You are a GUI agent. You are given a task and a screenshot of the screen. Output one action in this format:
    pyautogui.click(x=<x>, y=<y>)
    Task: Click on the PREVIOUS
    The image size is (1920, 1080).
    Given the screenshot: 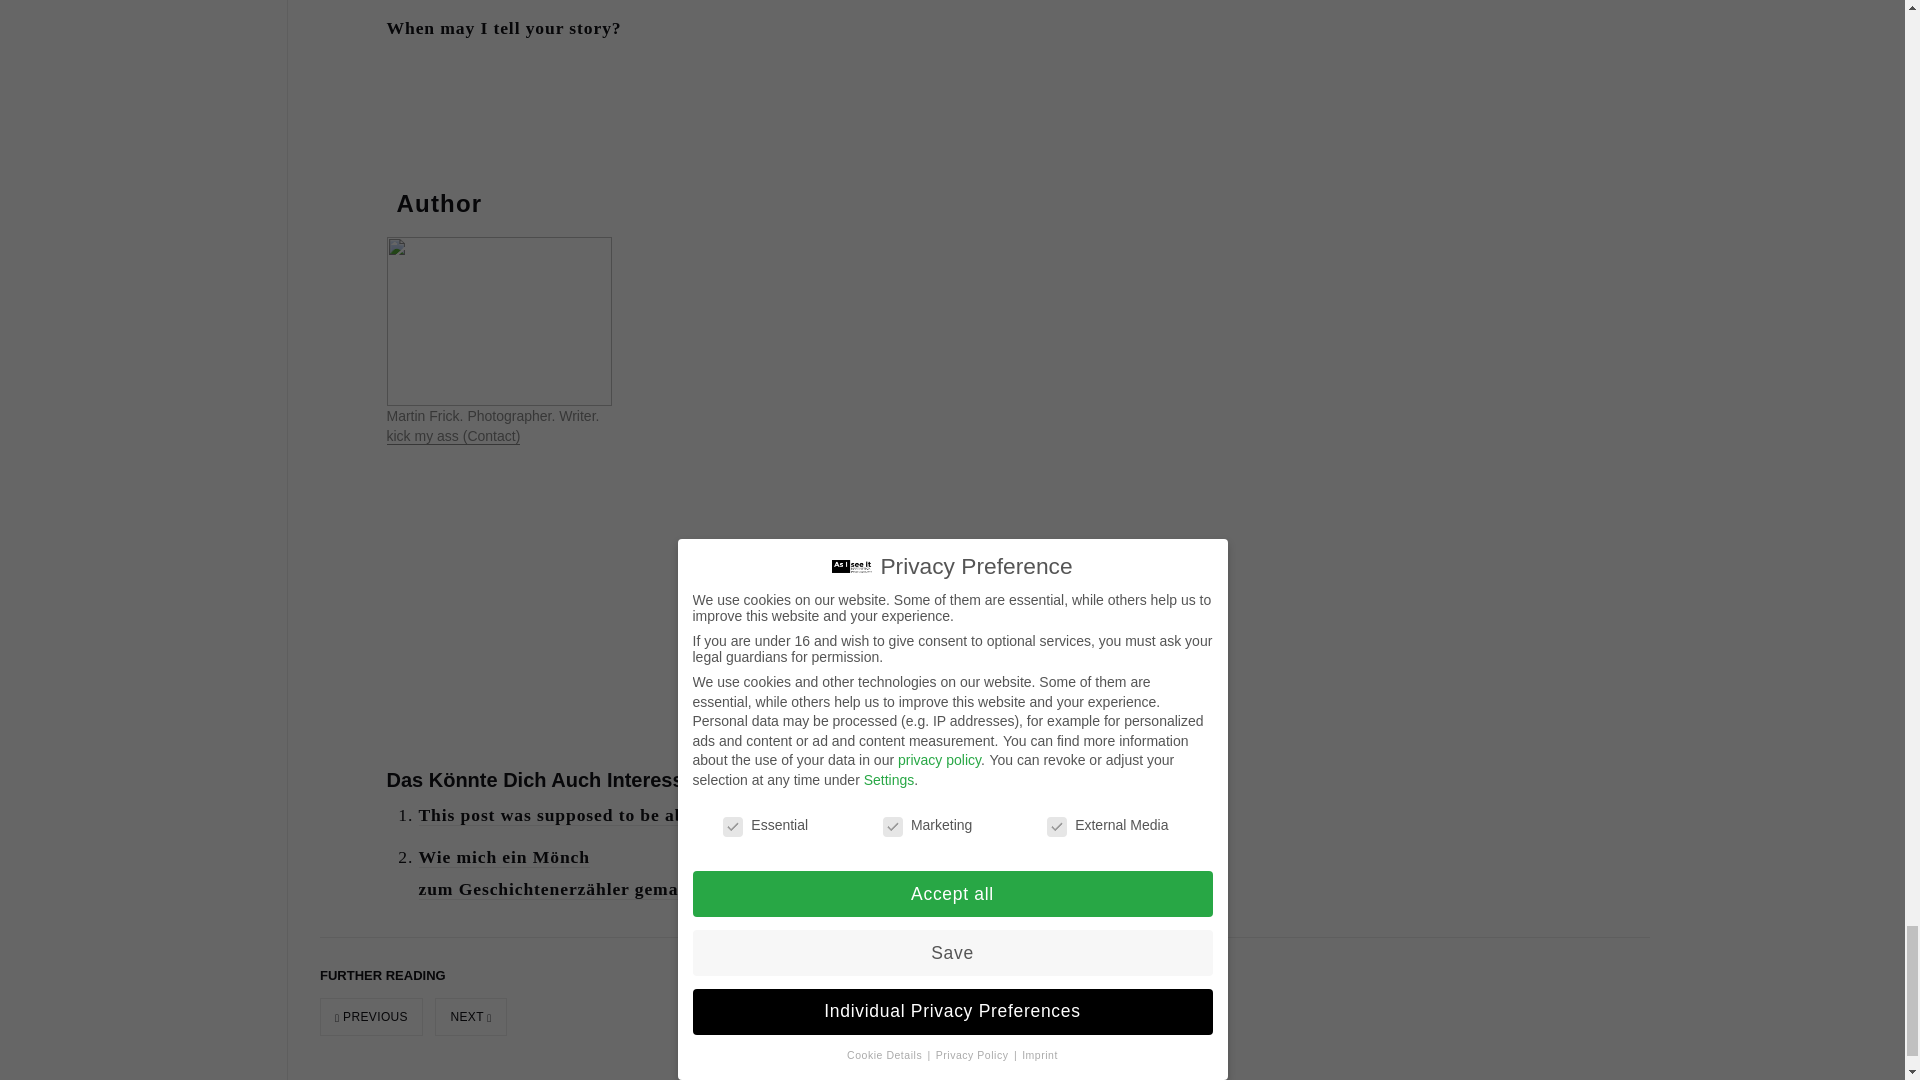 What is the action you would take?
    pyautogui.click(x=371, y=1016)
    